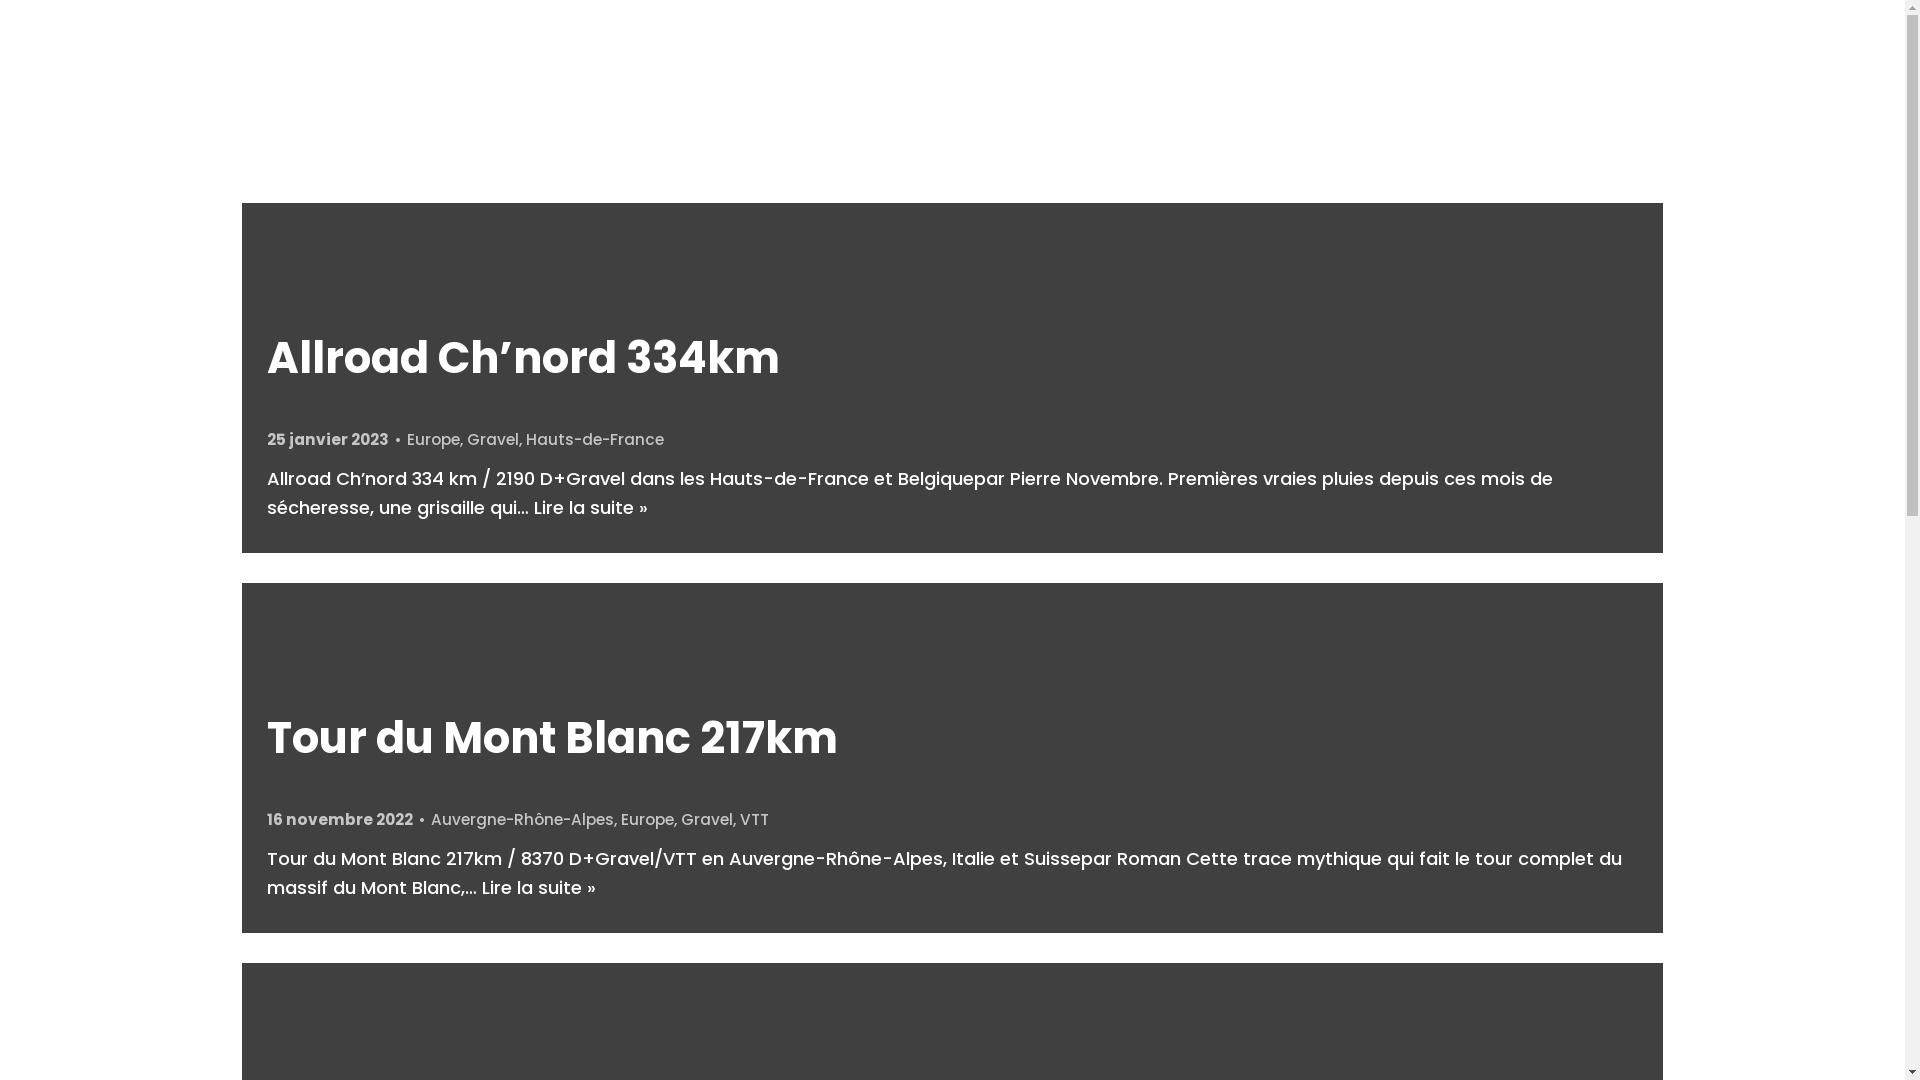  What do you see at coordinates (754, 820) in the screenshot?
I see `VTT` at bounding box center [754, 820].